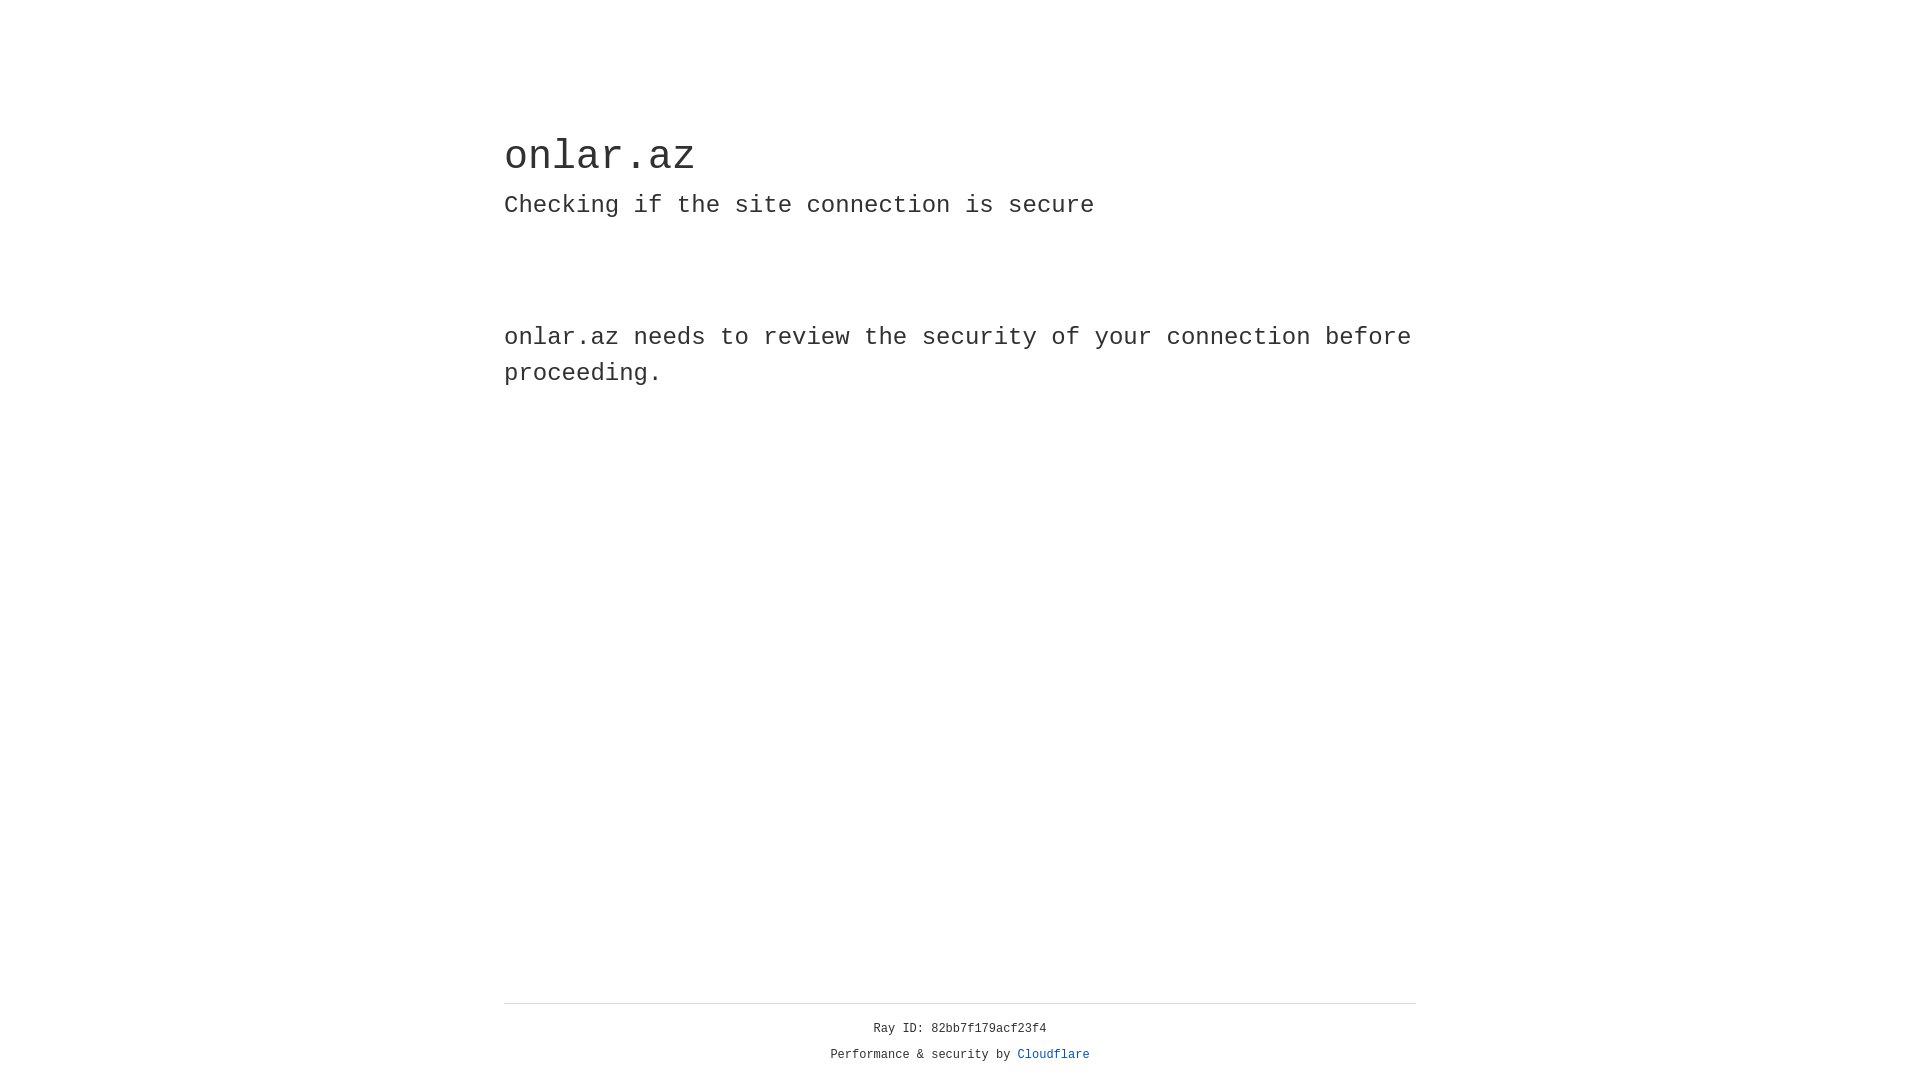  Describe the element at coordinates (1054, 1055) in the screenshot. I see `Cloudflare` at that location.